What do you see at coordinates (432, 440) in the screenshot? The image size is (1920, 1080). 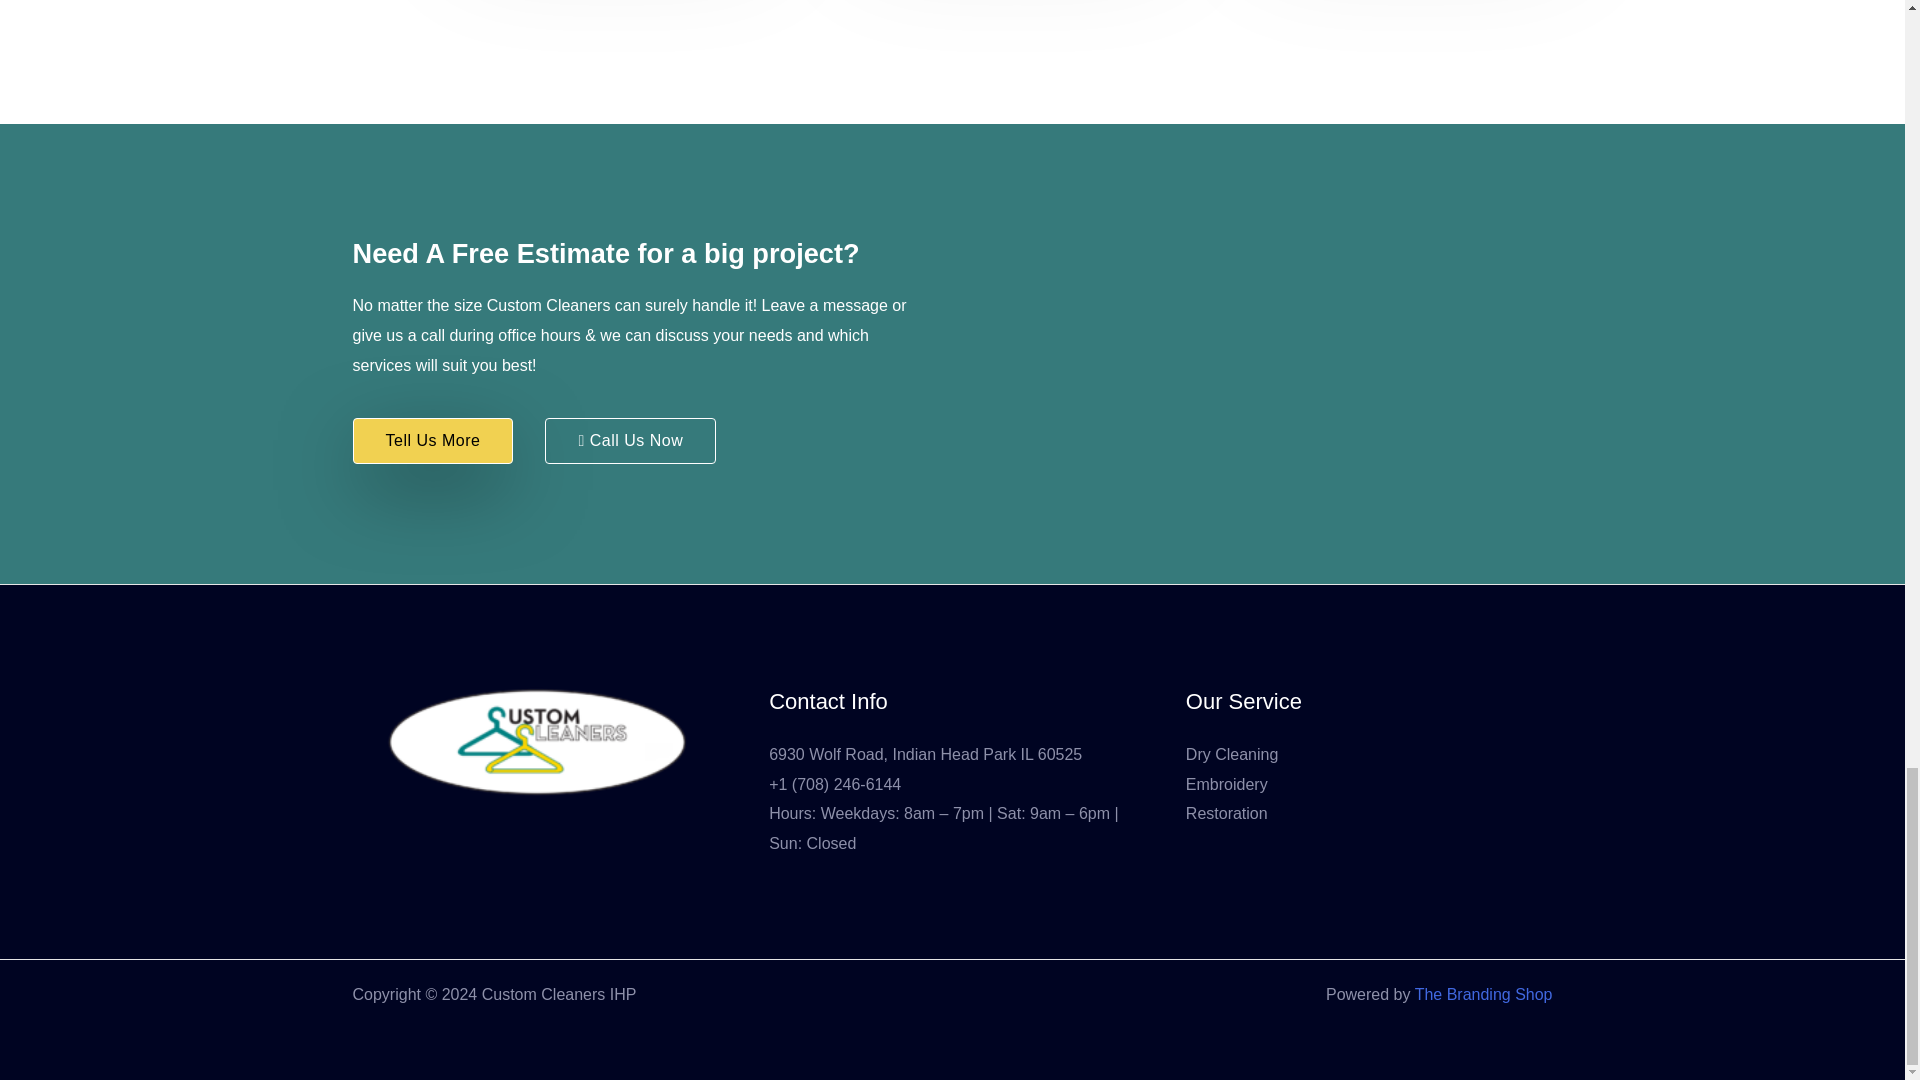 I see `Tell Us More` at bounding box center [432, 440].